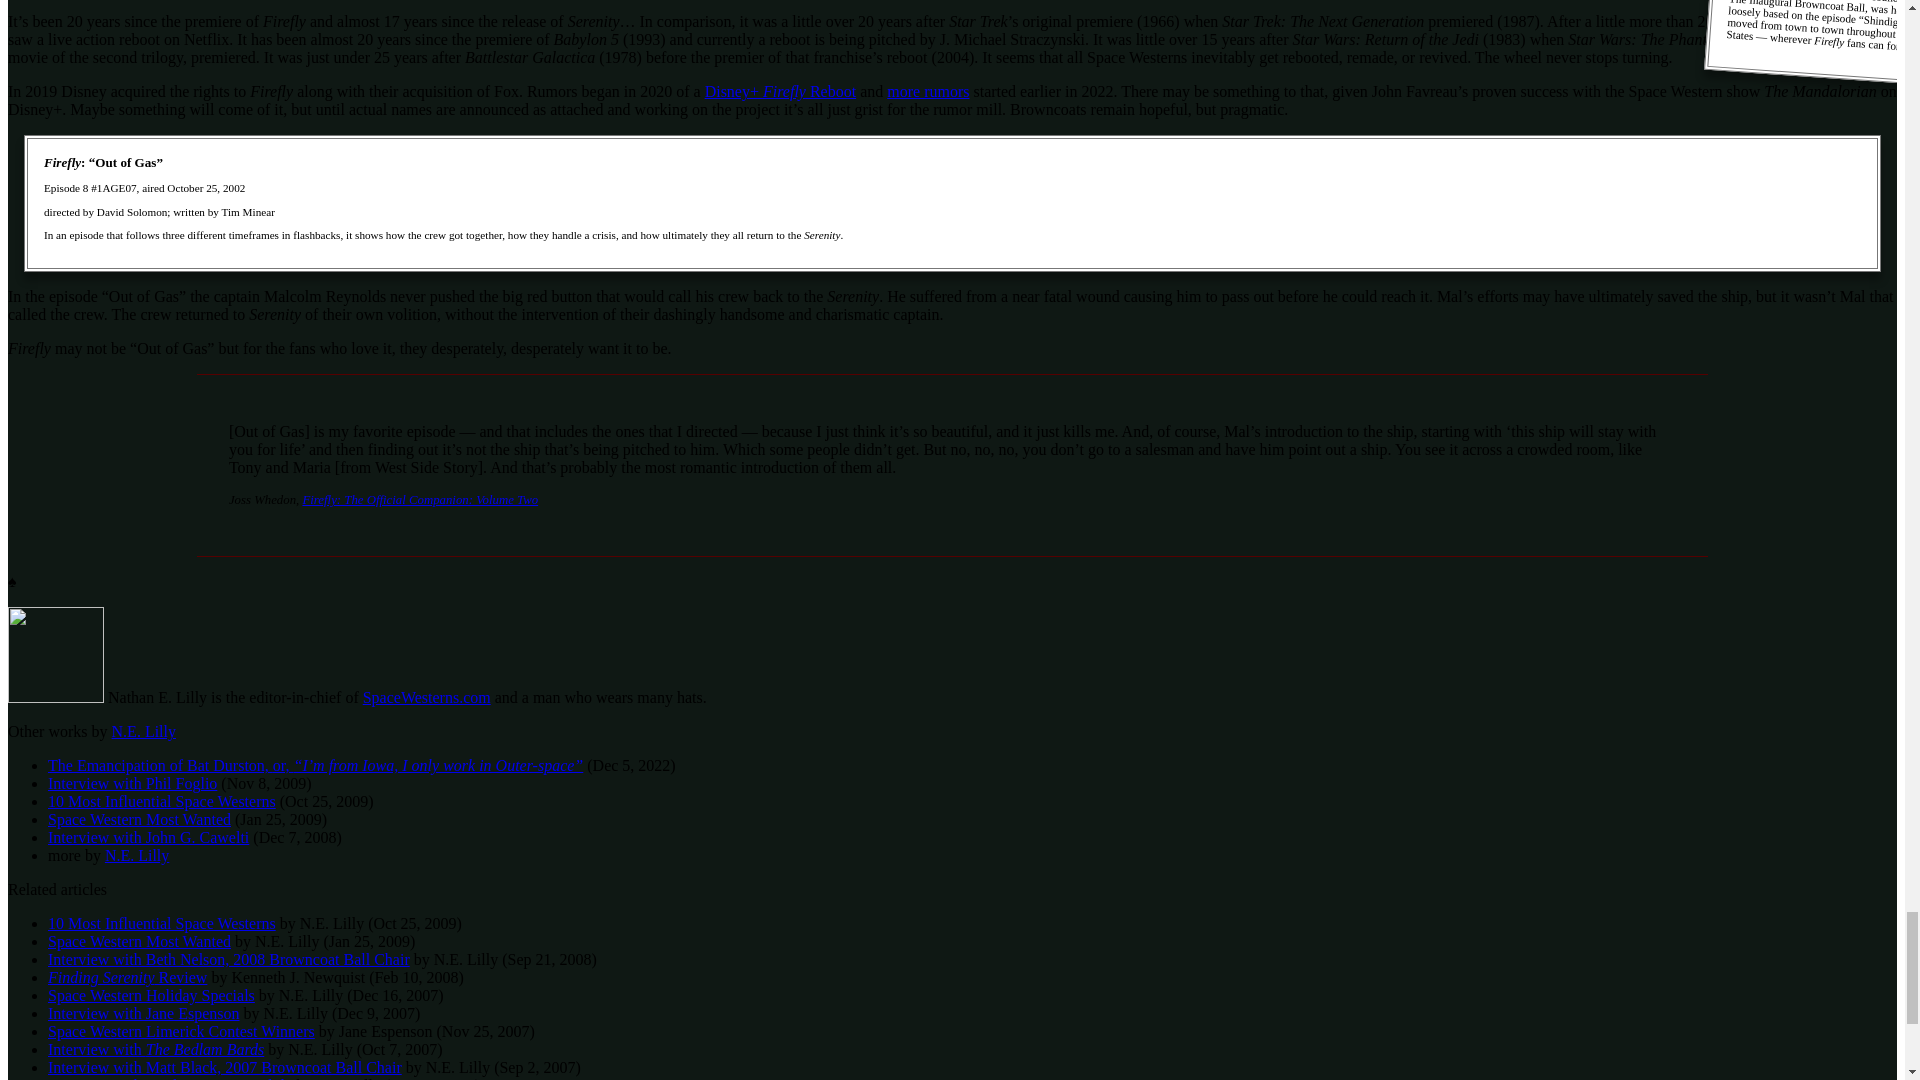 This screenshot has height=1080, width=1920. What do you see at coordinates (148, 837) in the screenshot?
I see `Interview with John G. Cawelti` at bounding box center [148, 837].